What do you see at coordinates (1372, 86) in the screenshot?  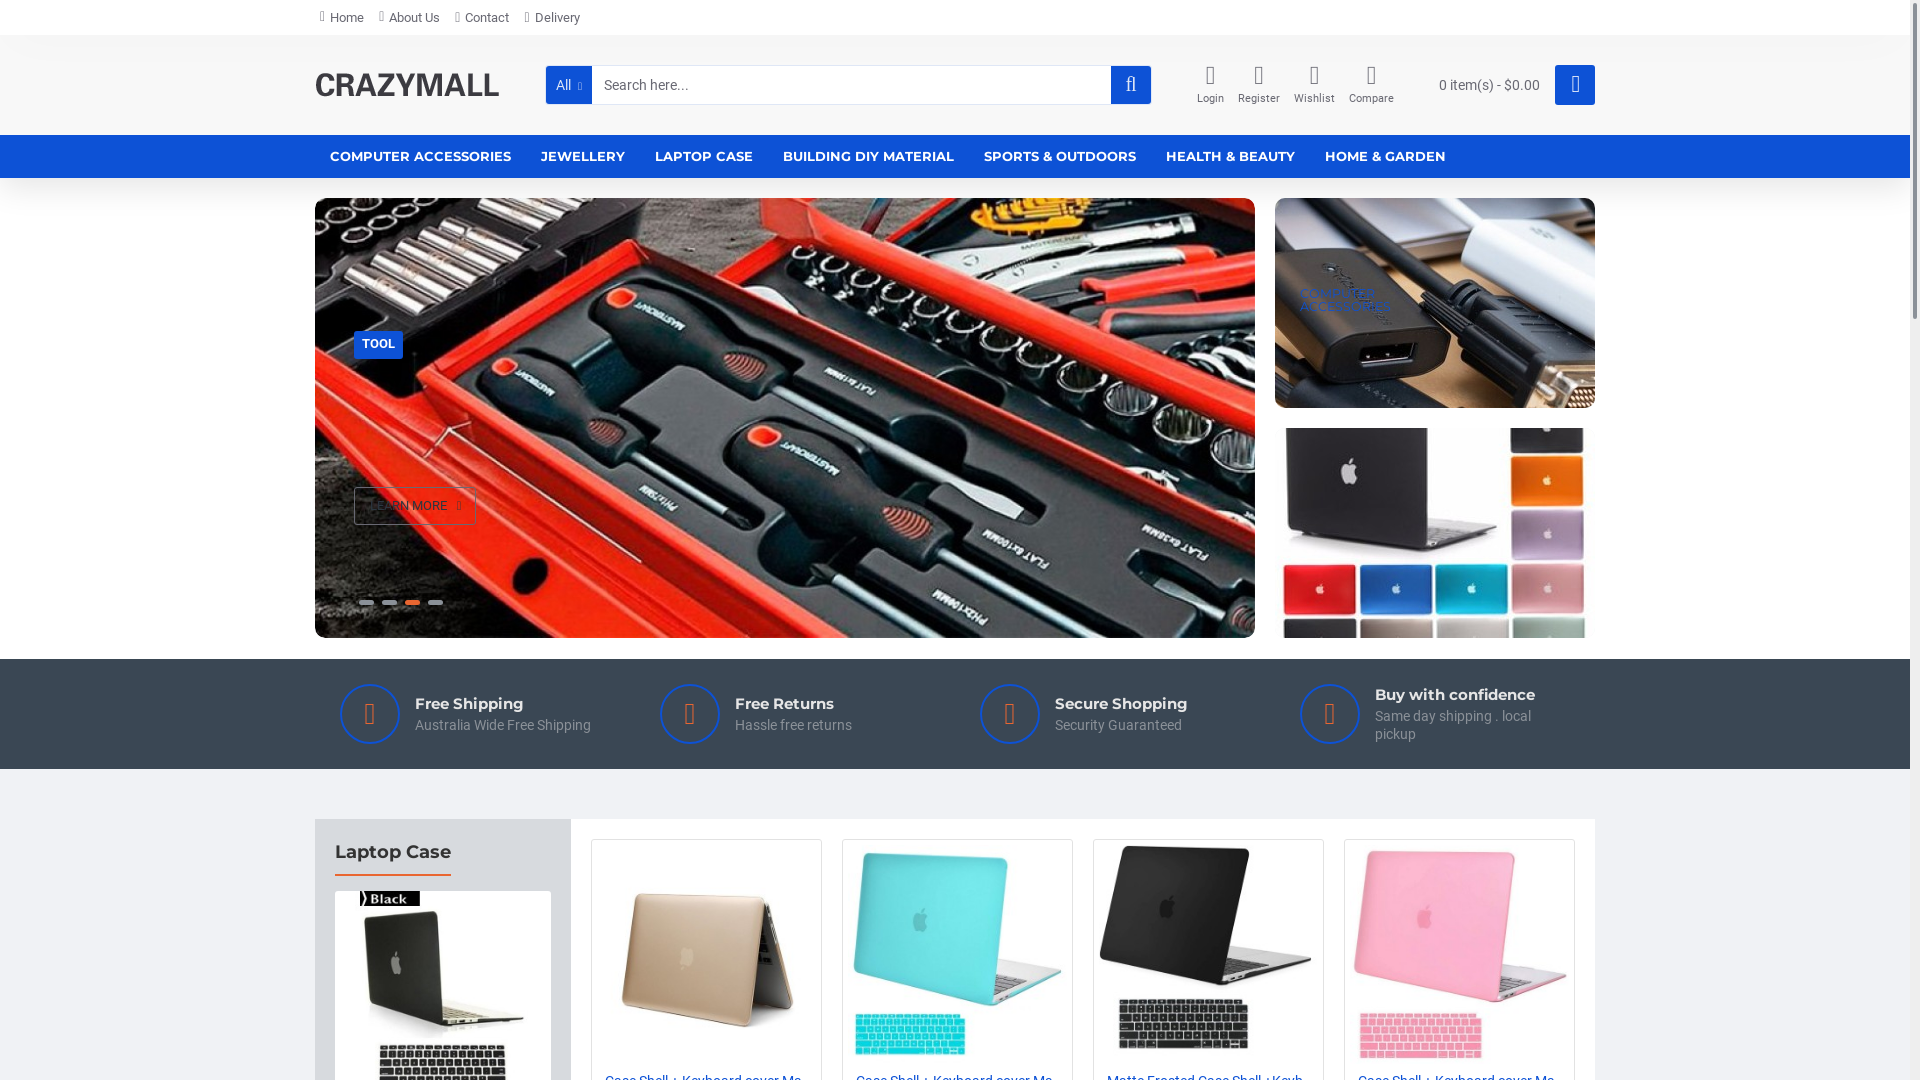 I see `Compare` at bounding box center [1372, 86].